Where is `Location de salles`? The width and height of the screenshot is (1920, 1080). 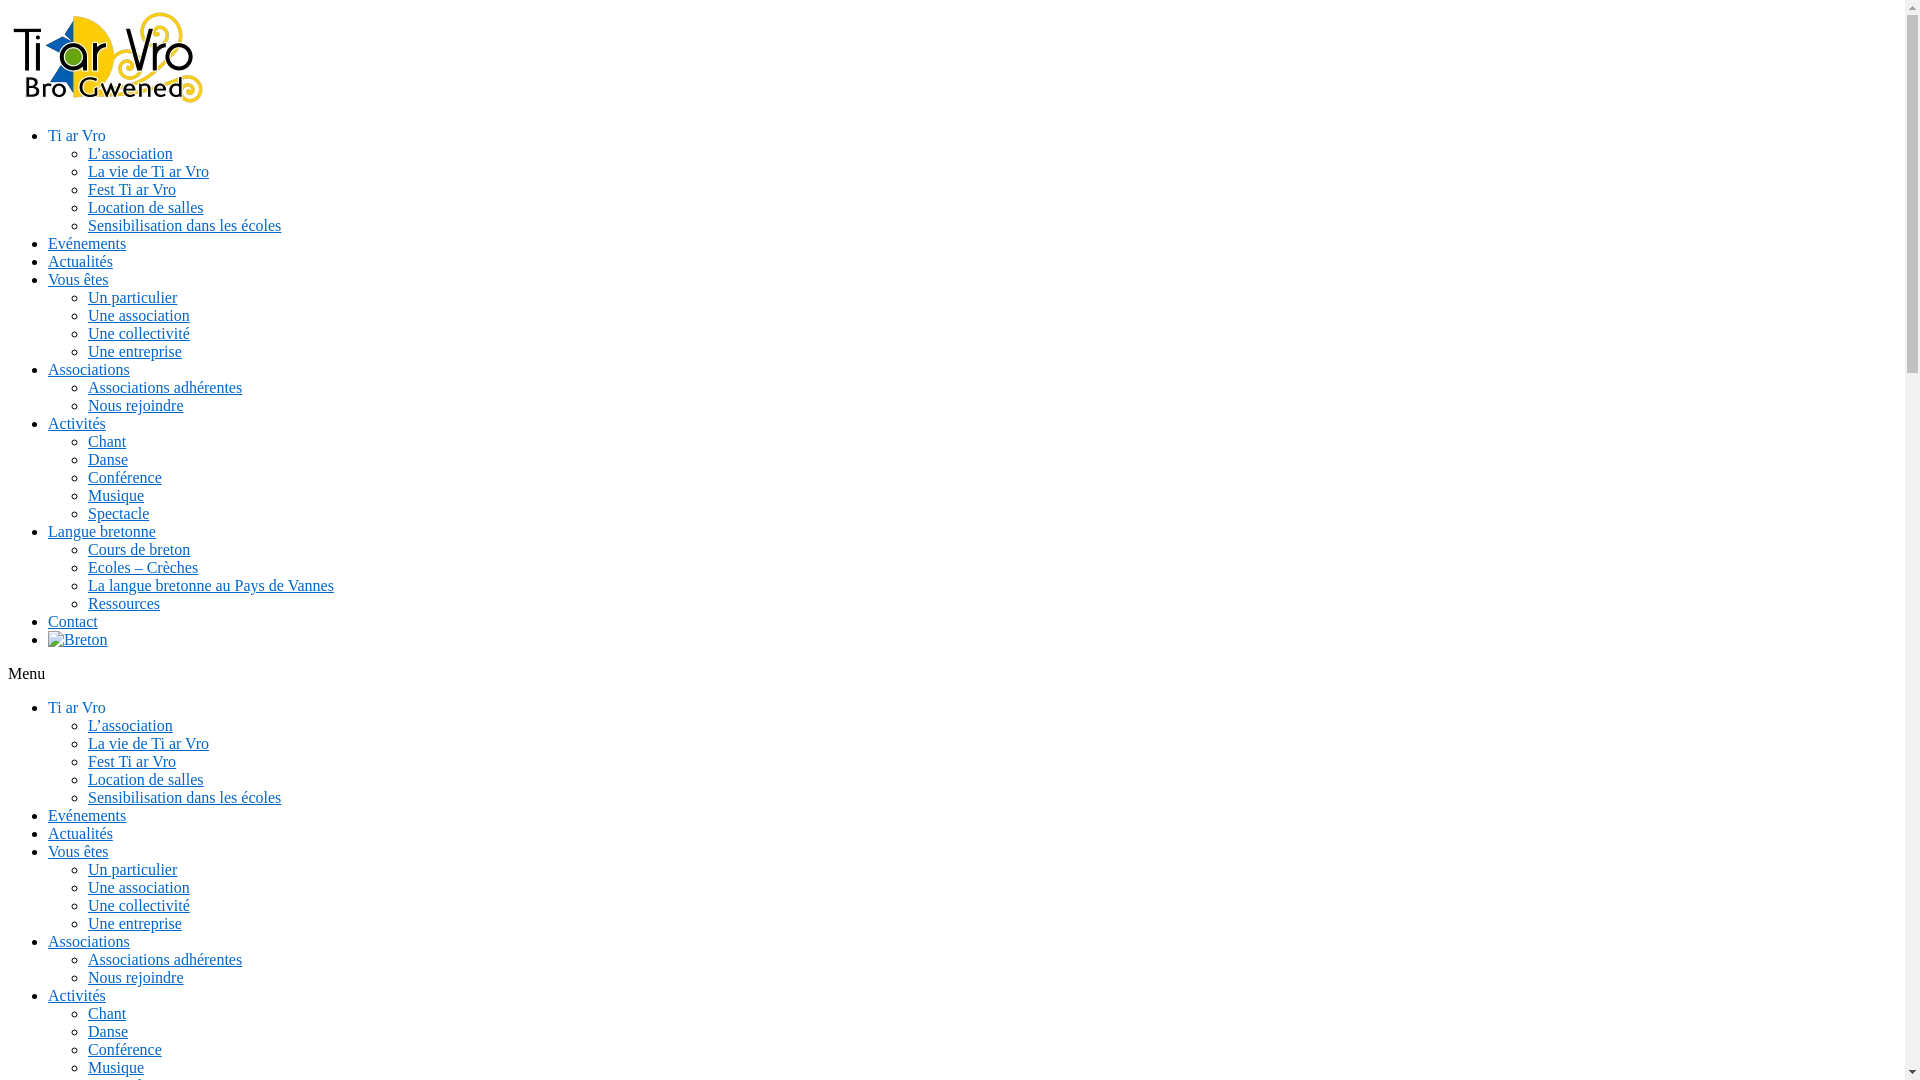
Location de salles is located at coordinates (146, 208).